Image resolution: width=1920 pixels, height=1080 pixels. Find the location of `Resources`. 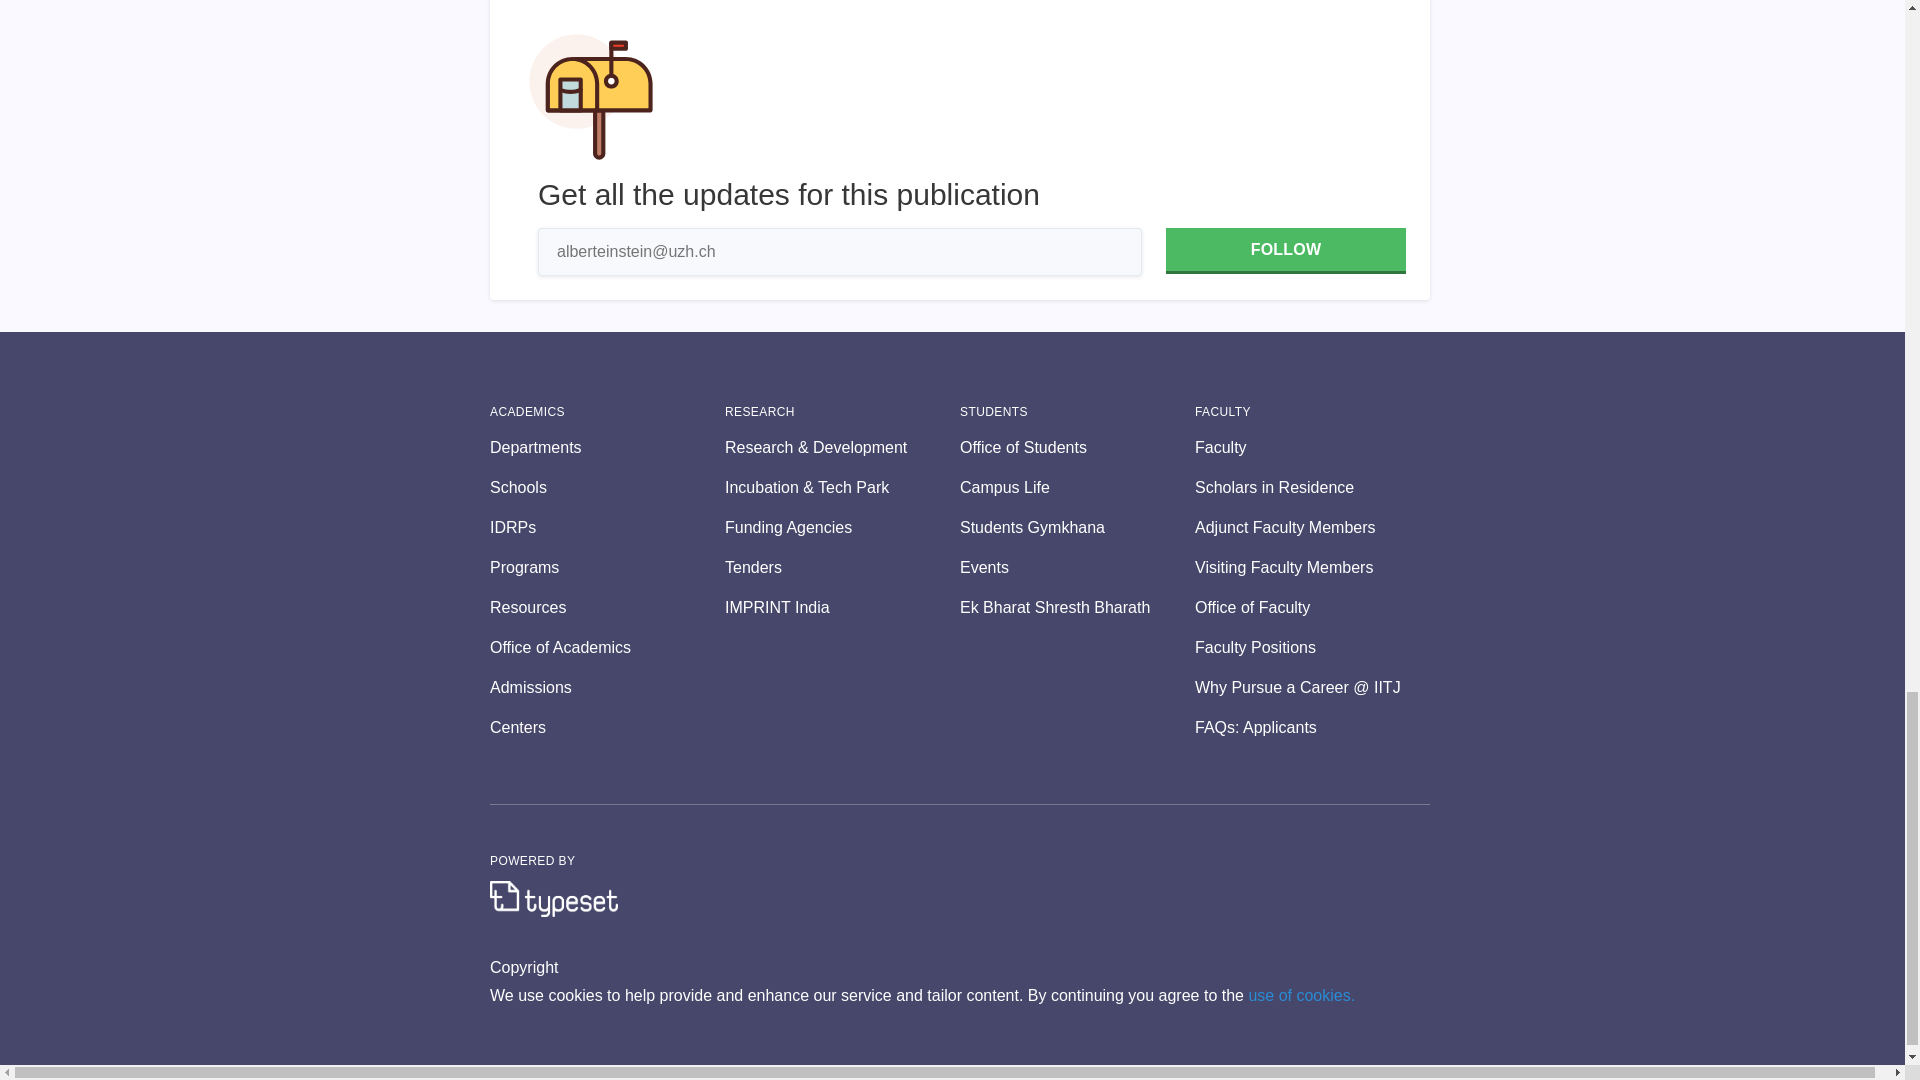

Resources is located at coordinates (607, 608).